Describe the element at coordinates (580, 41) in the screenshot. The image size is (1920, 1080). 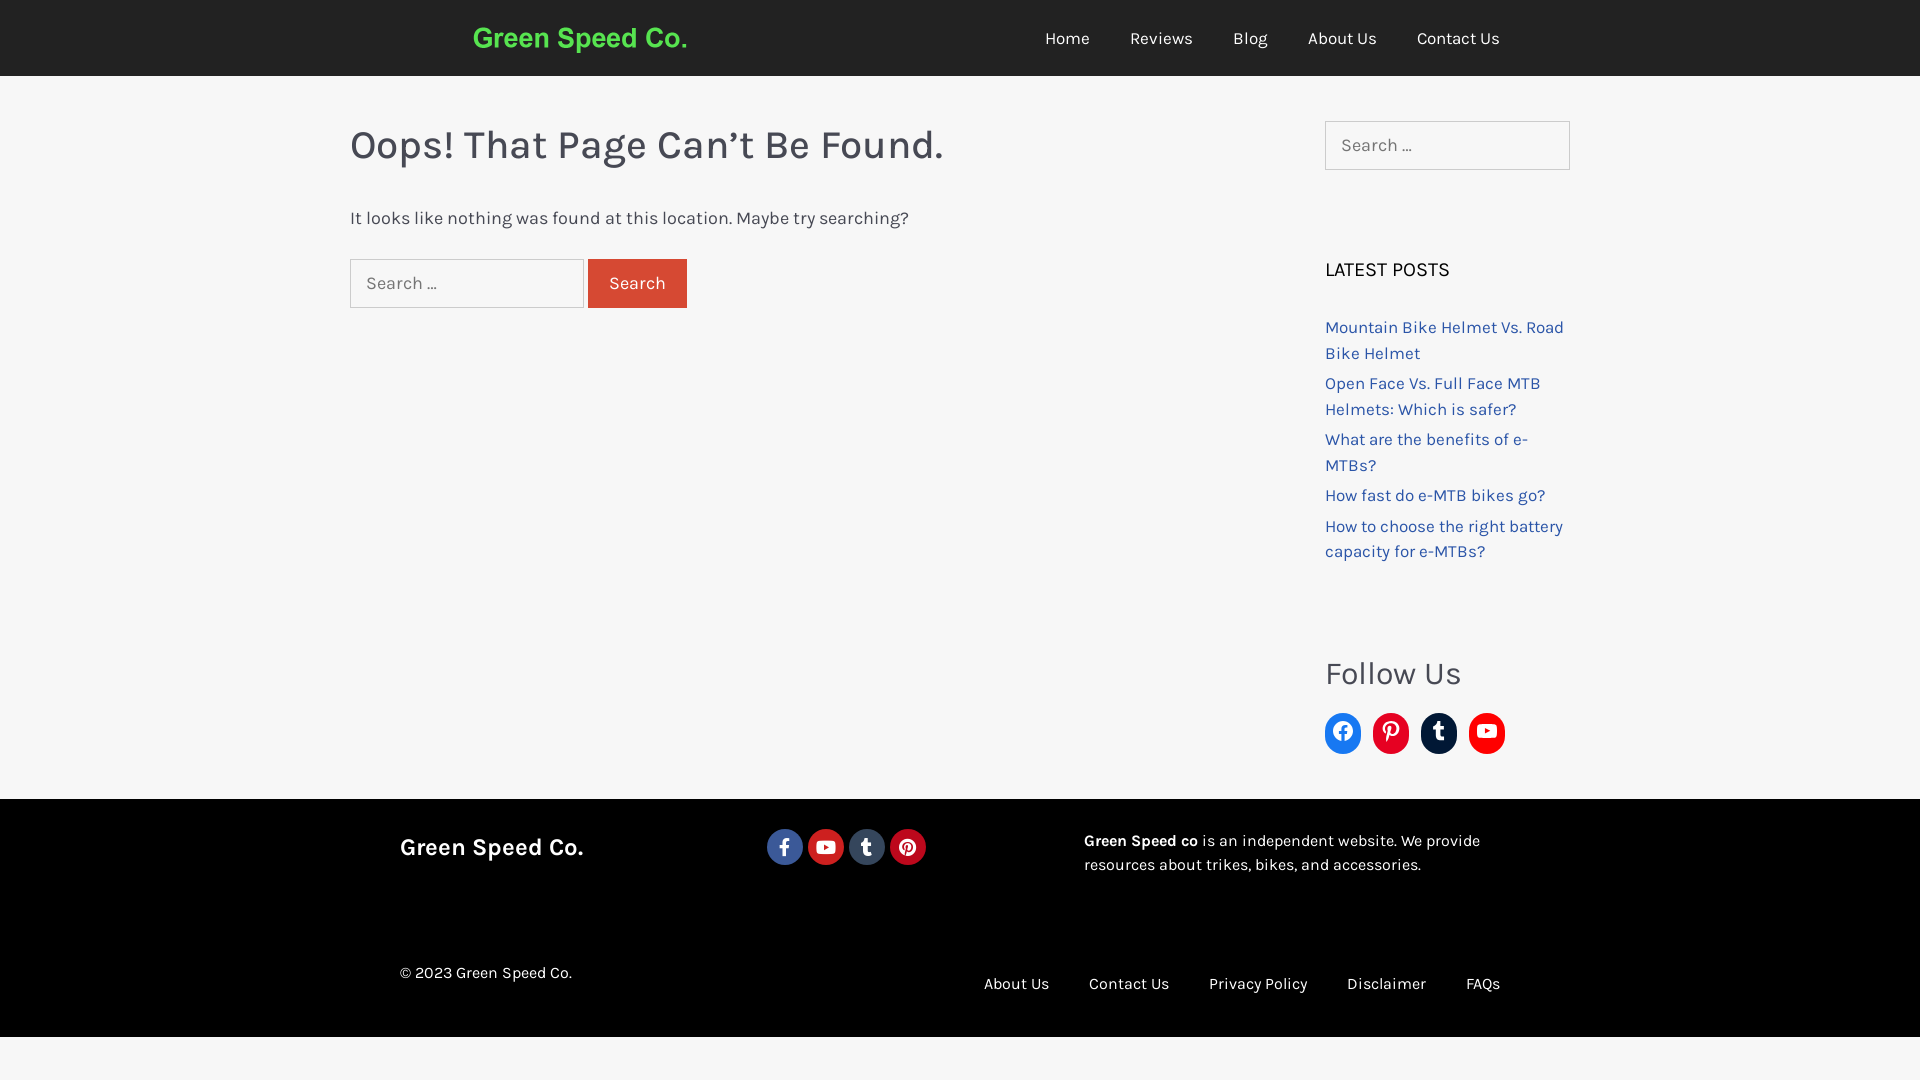
I see `Untitled-1` at that location.